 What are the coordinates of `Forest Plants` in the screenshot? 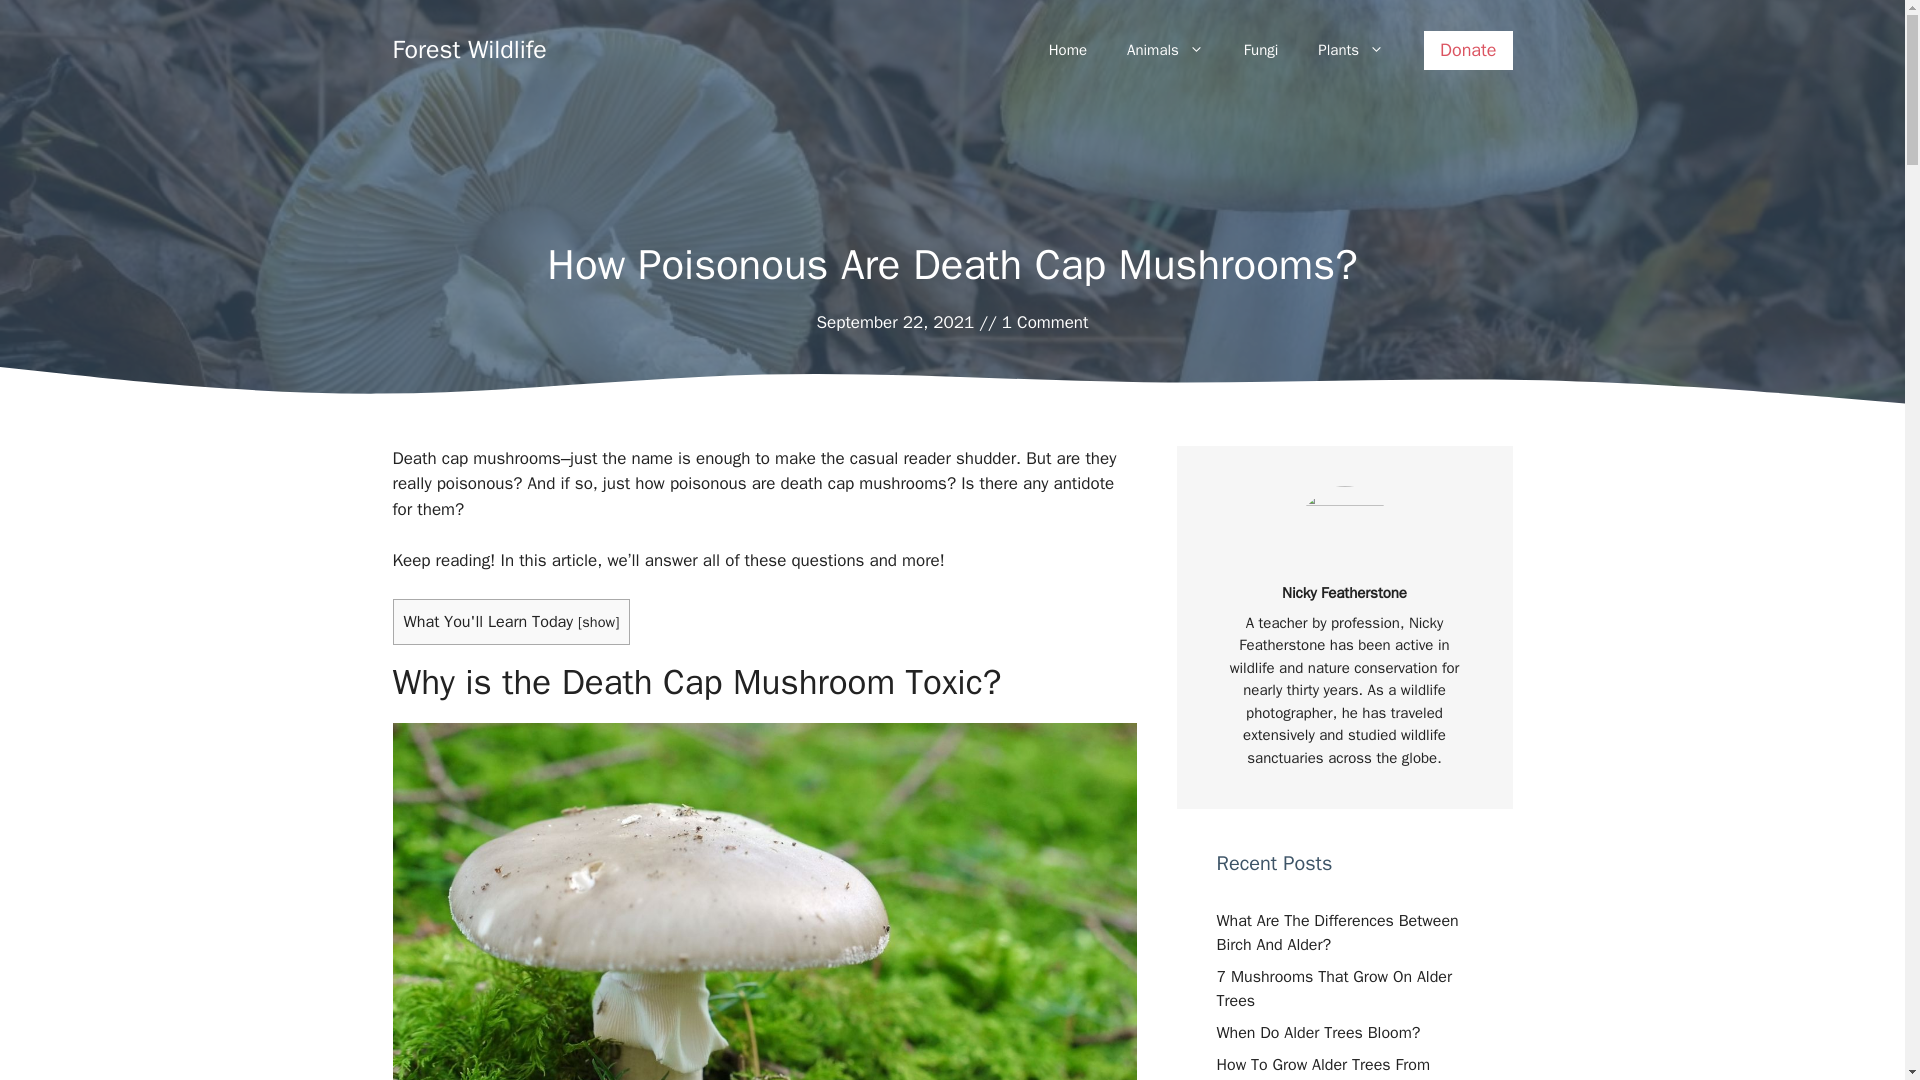 It's located at (1350, 50).